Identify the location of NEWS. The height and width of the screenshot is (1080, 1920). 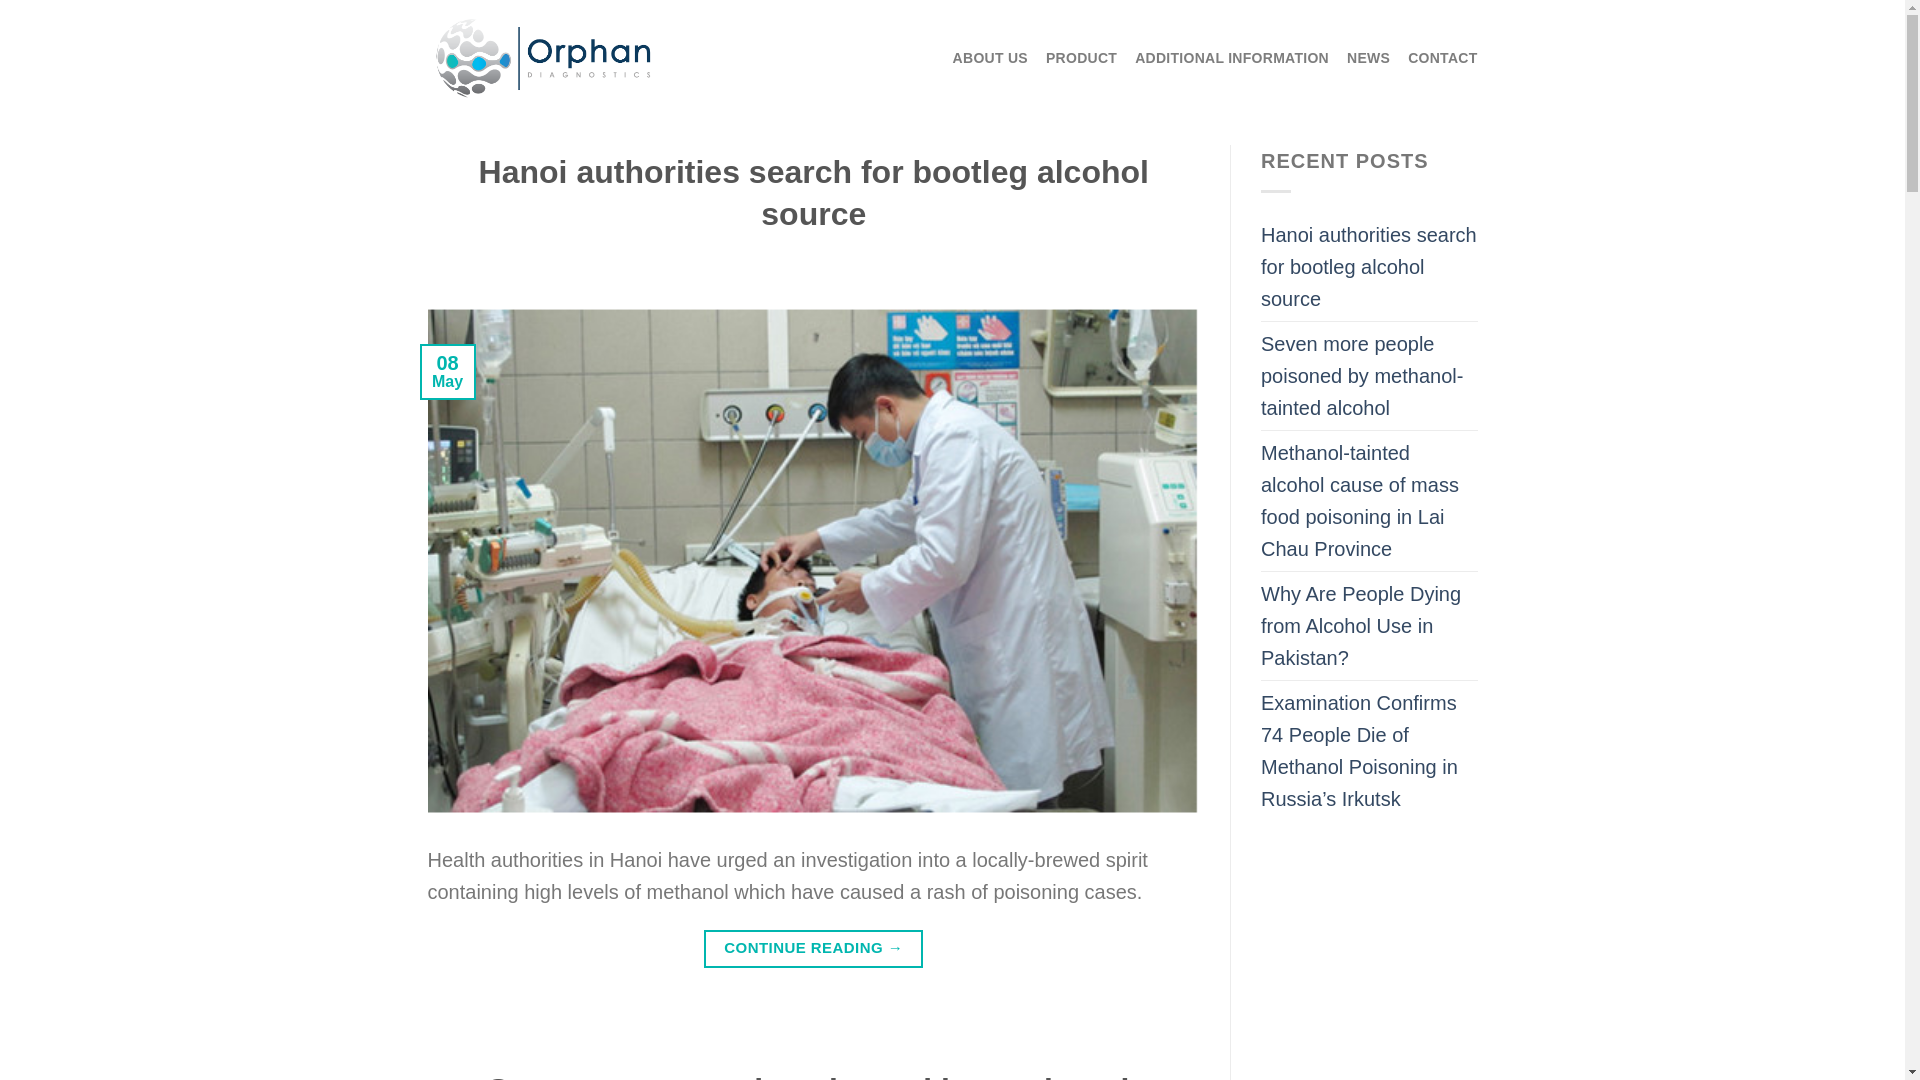
(1368, 57).